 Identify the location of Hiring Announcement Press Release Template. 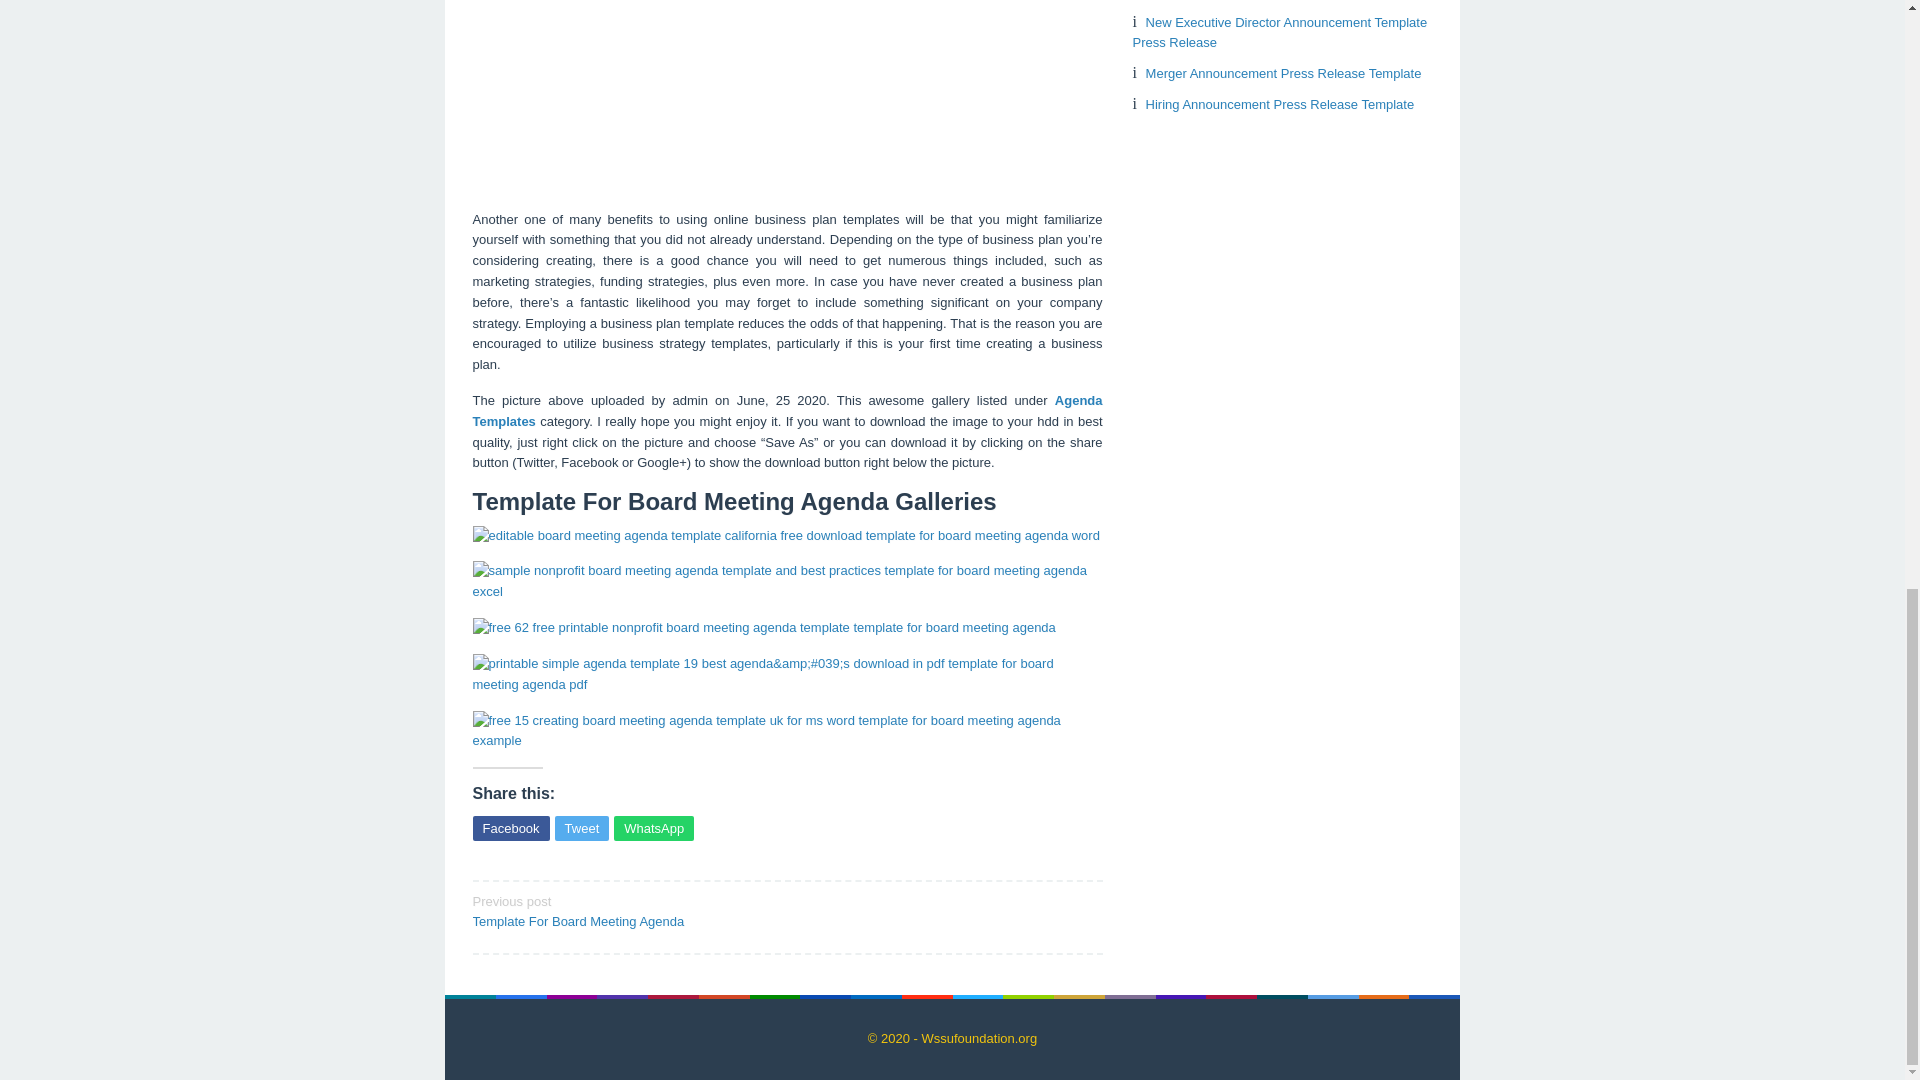
(622, 910).